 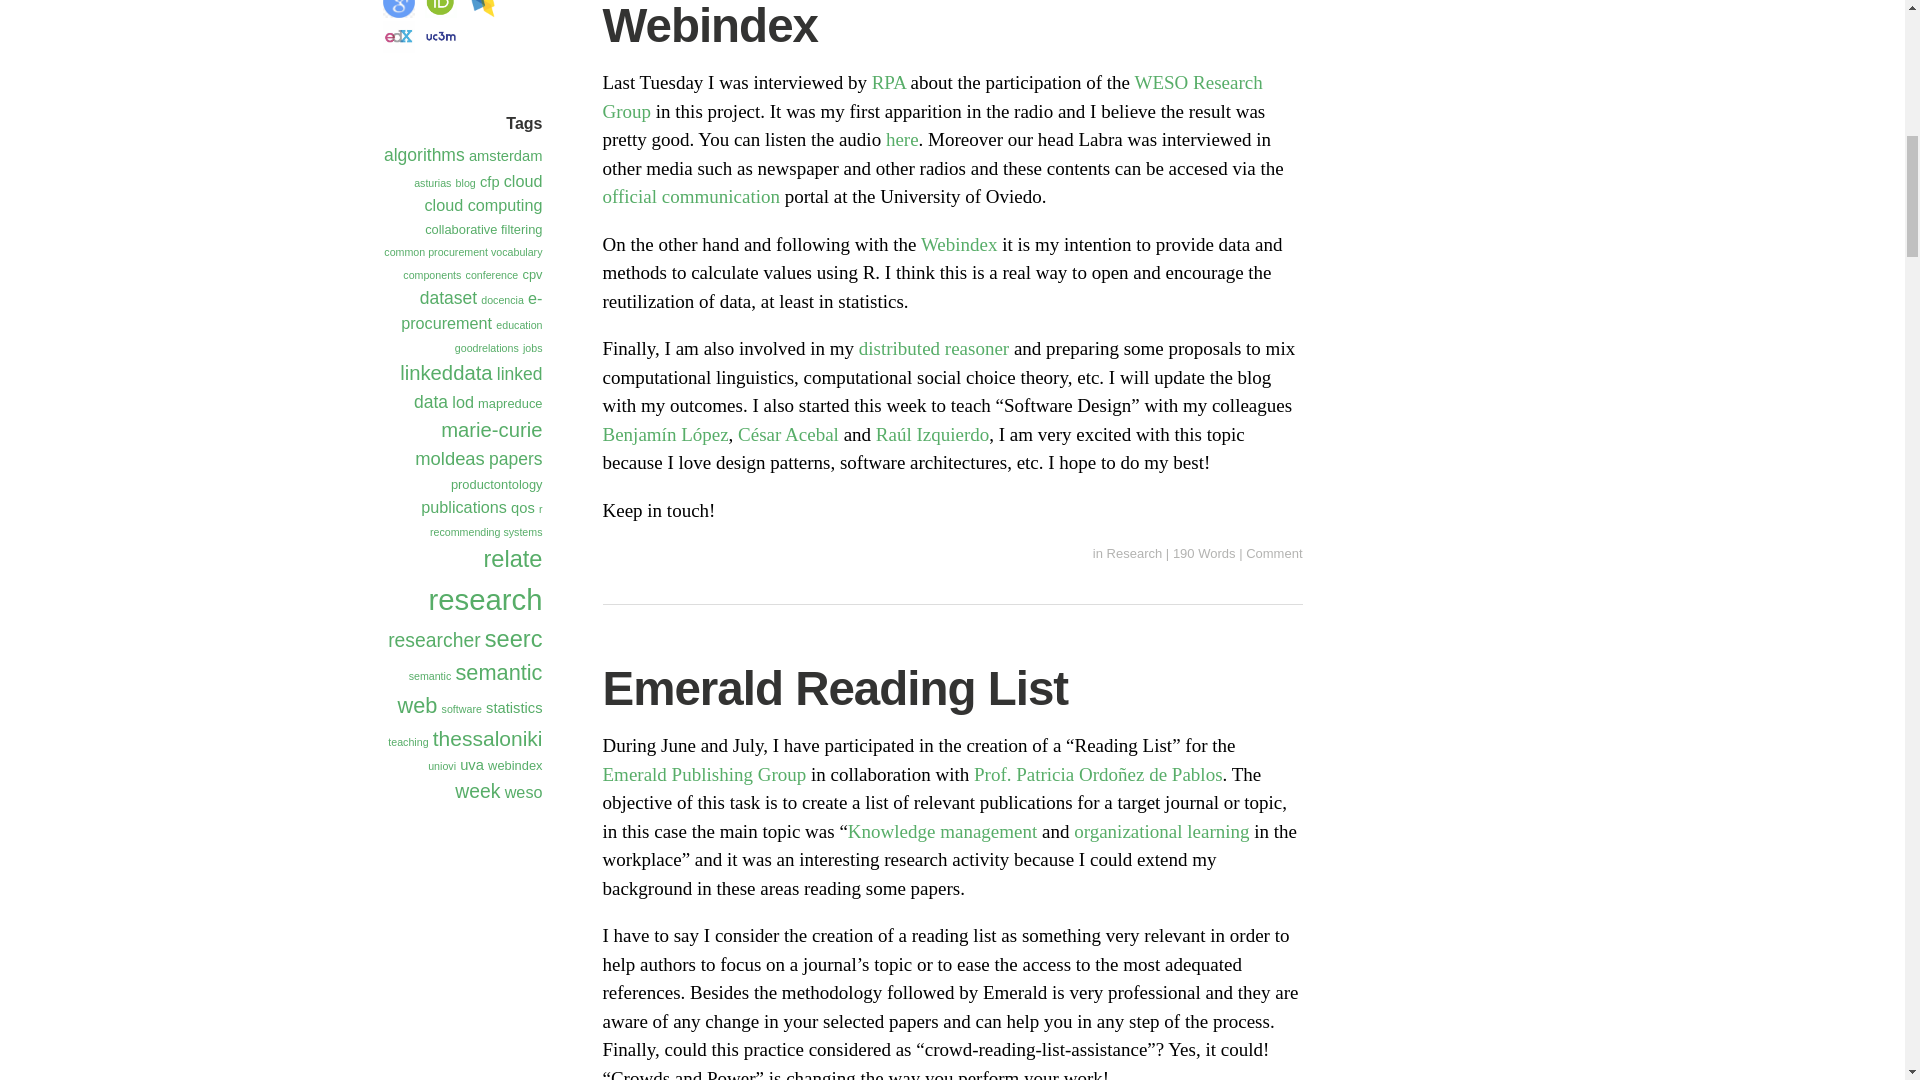 What do you see at coordinates (1161, 830) in the screenshot?
I see `organizational learning` at bounding box center [1161, 830].